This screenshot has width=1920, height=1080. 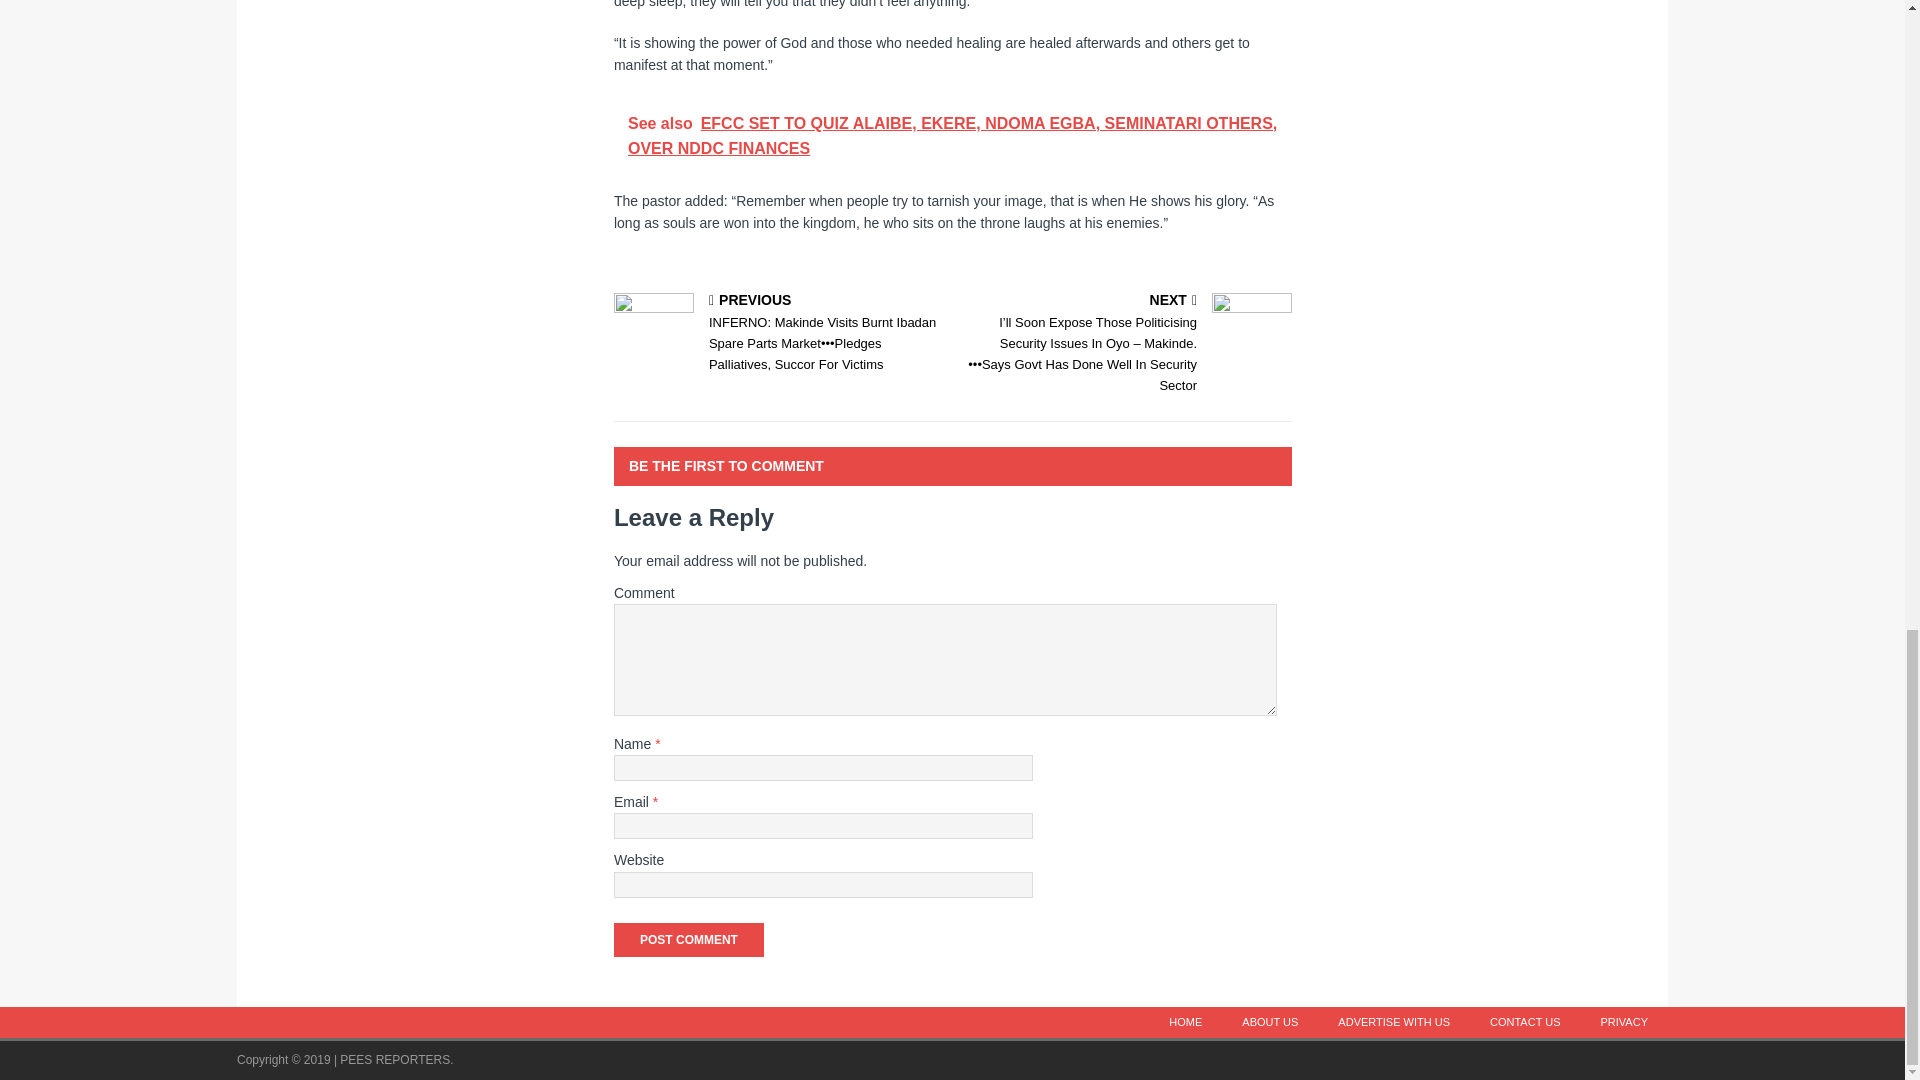 What do you see at coordinates (689, 940) in the screenshot?
I see `Post Comment` at bounding box center [689, 940].